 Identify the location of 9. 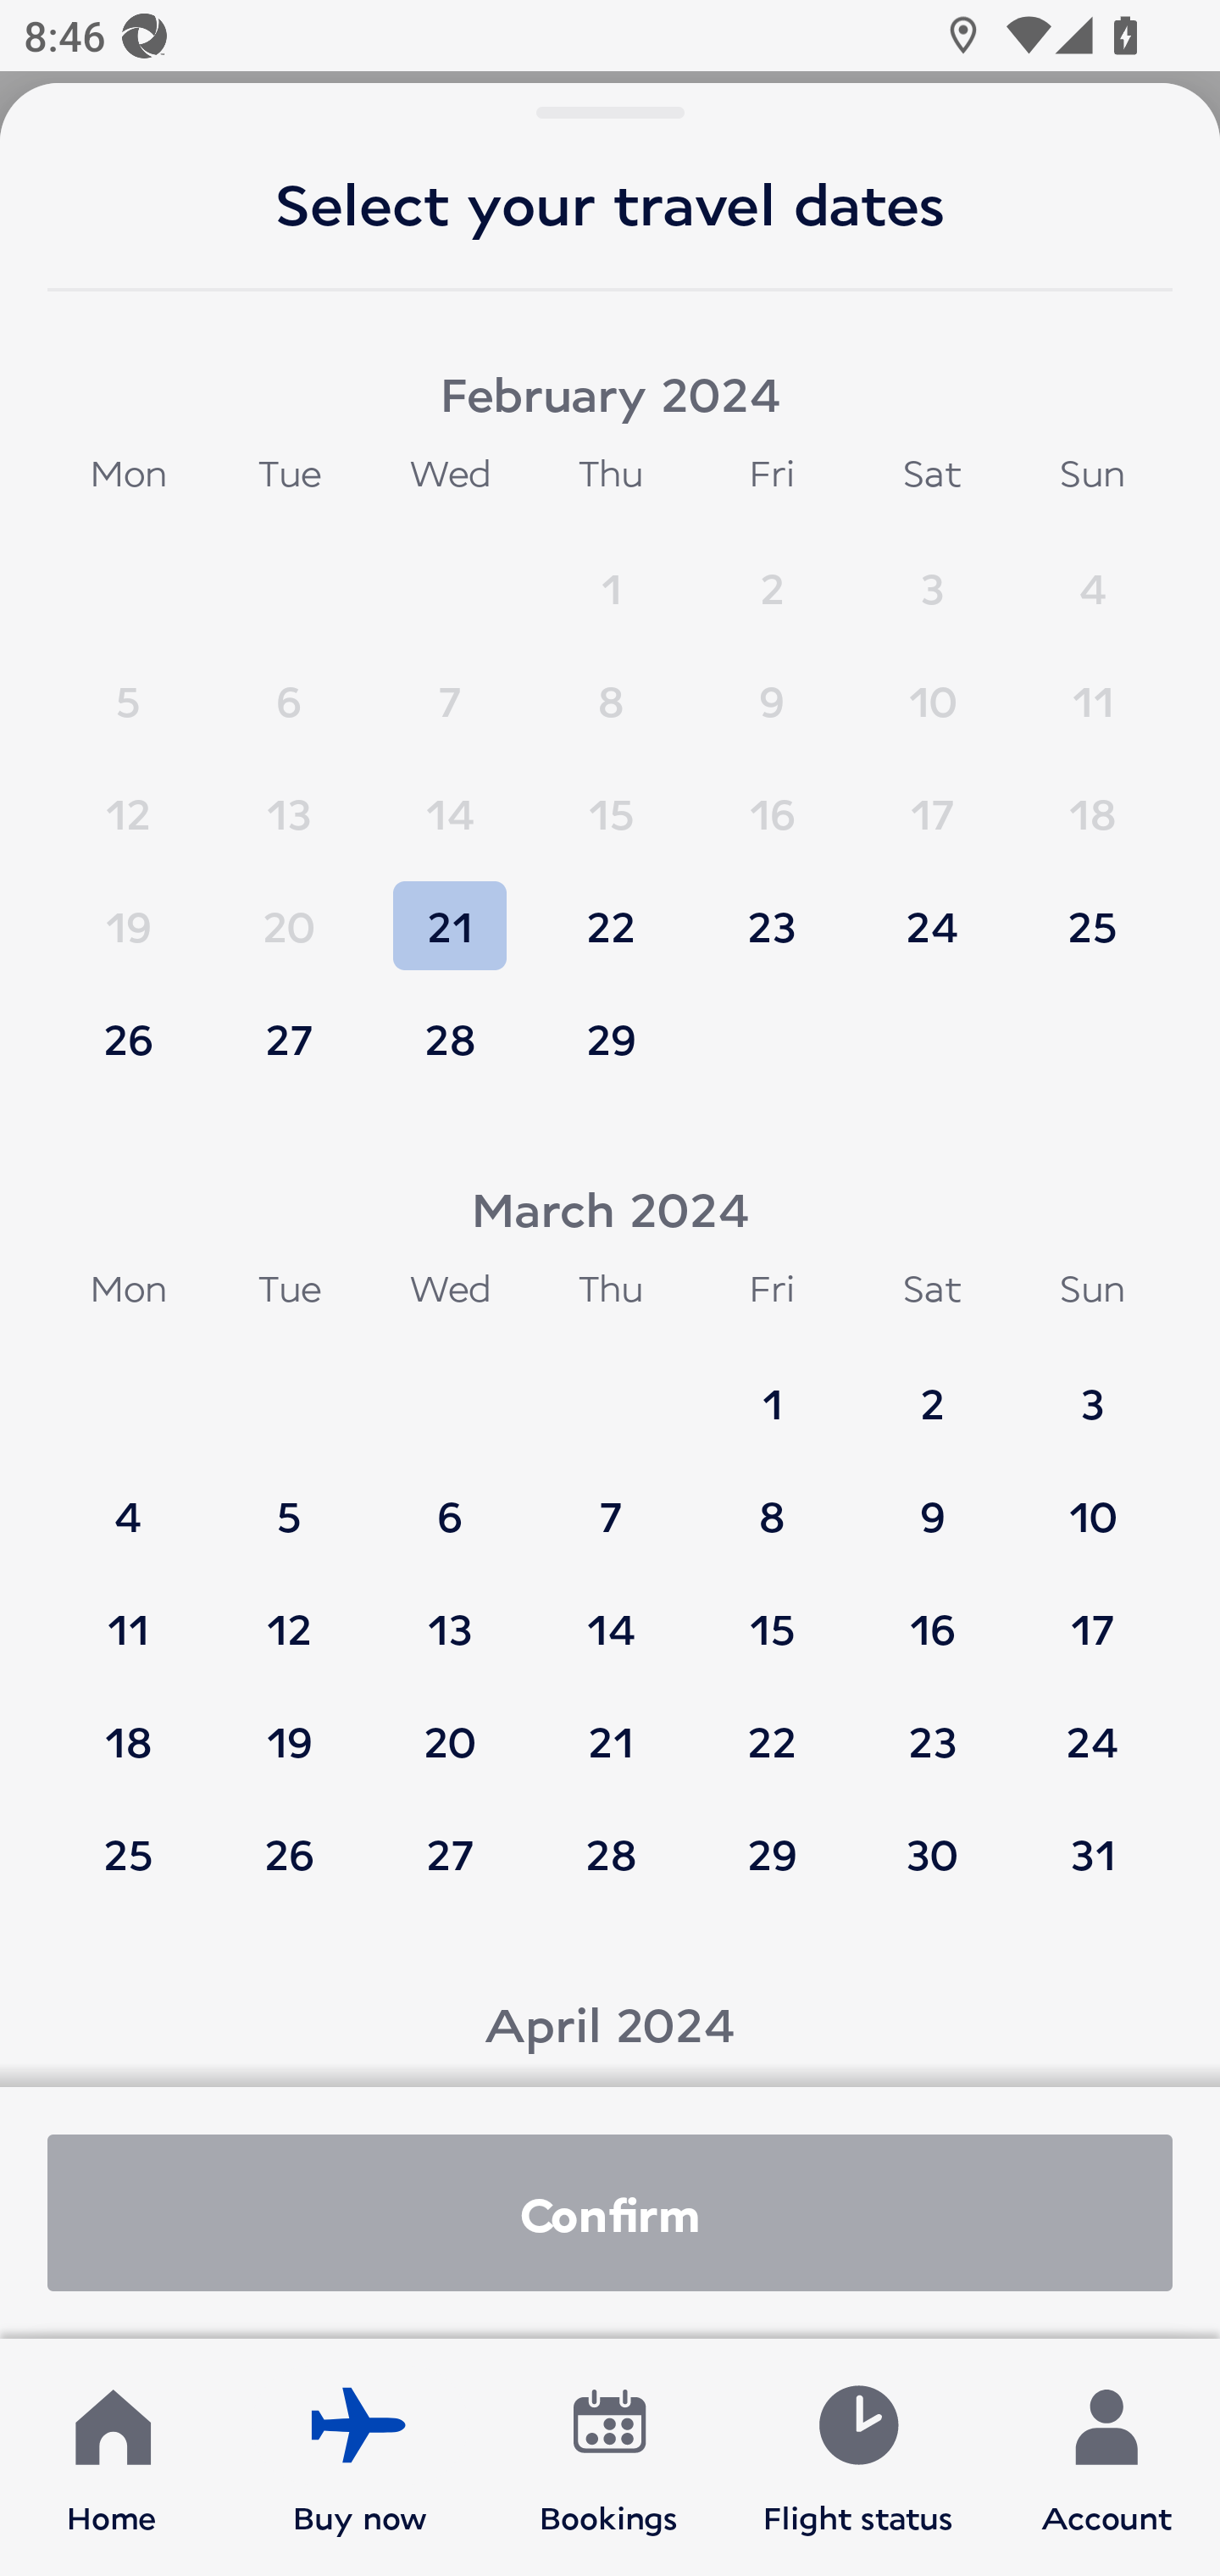
(772, 685).